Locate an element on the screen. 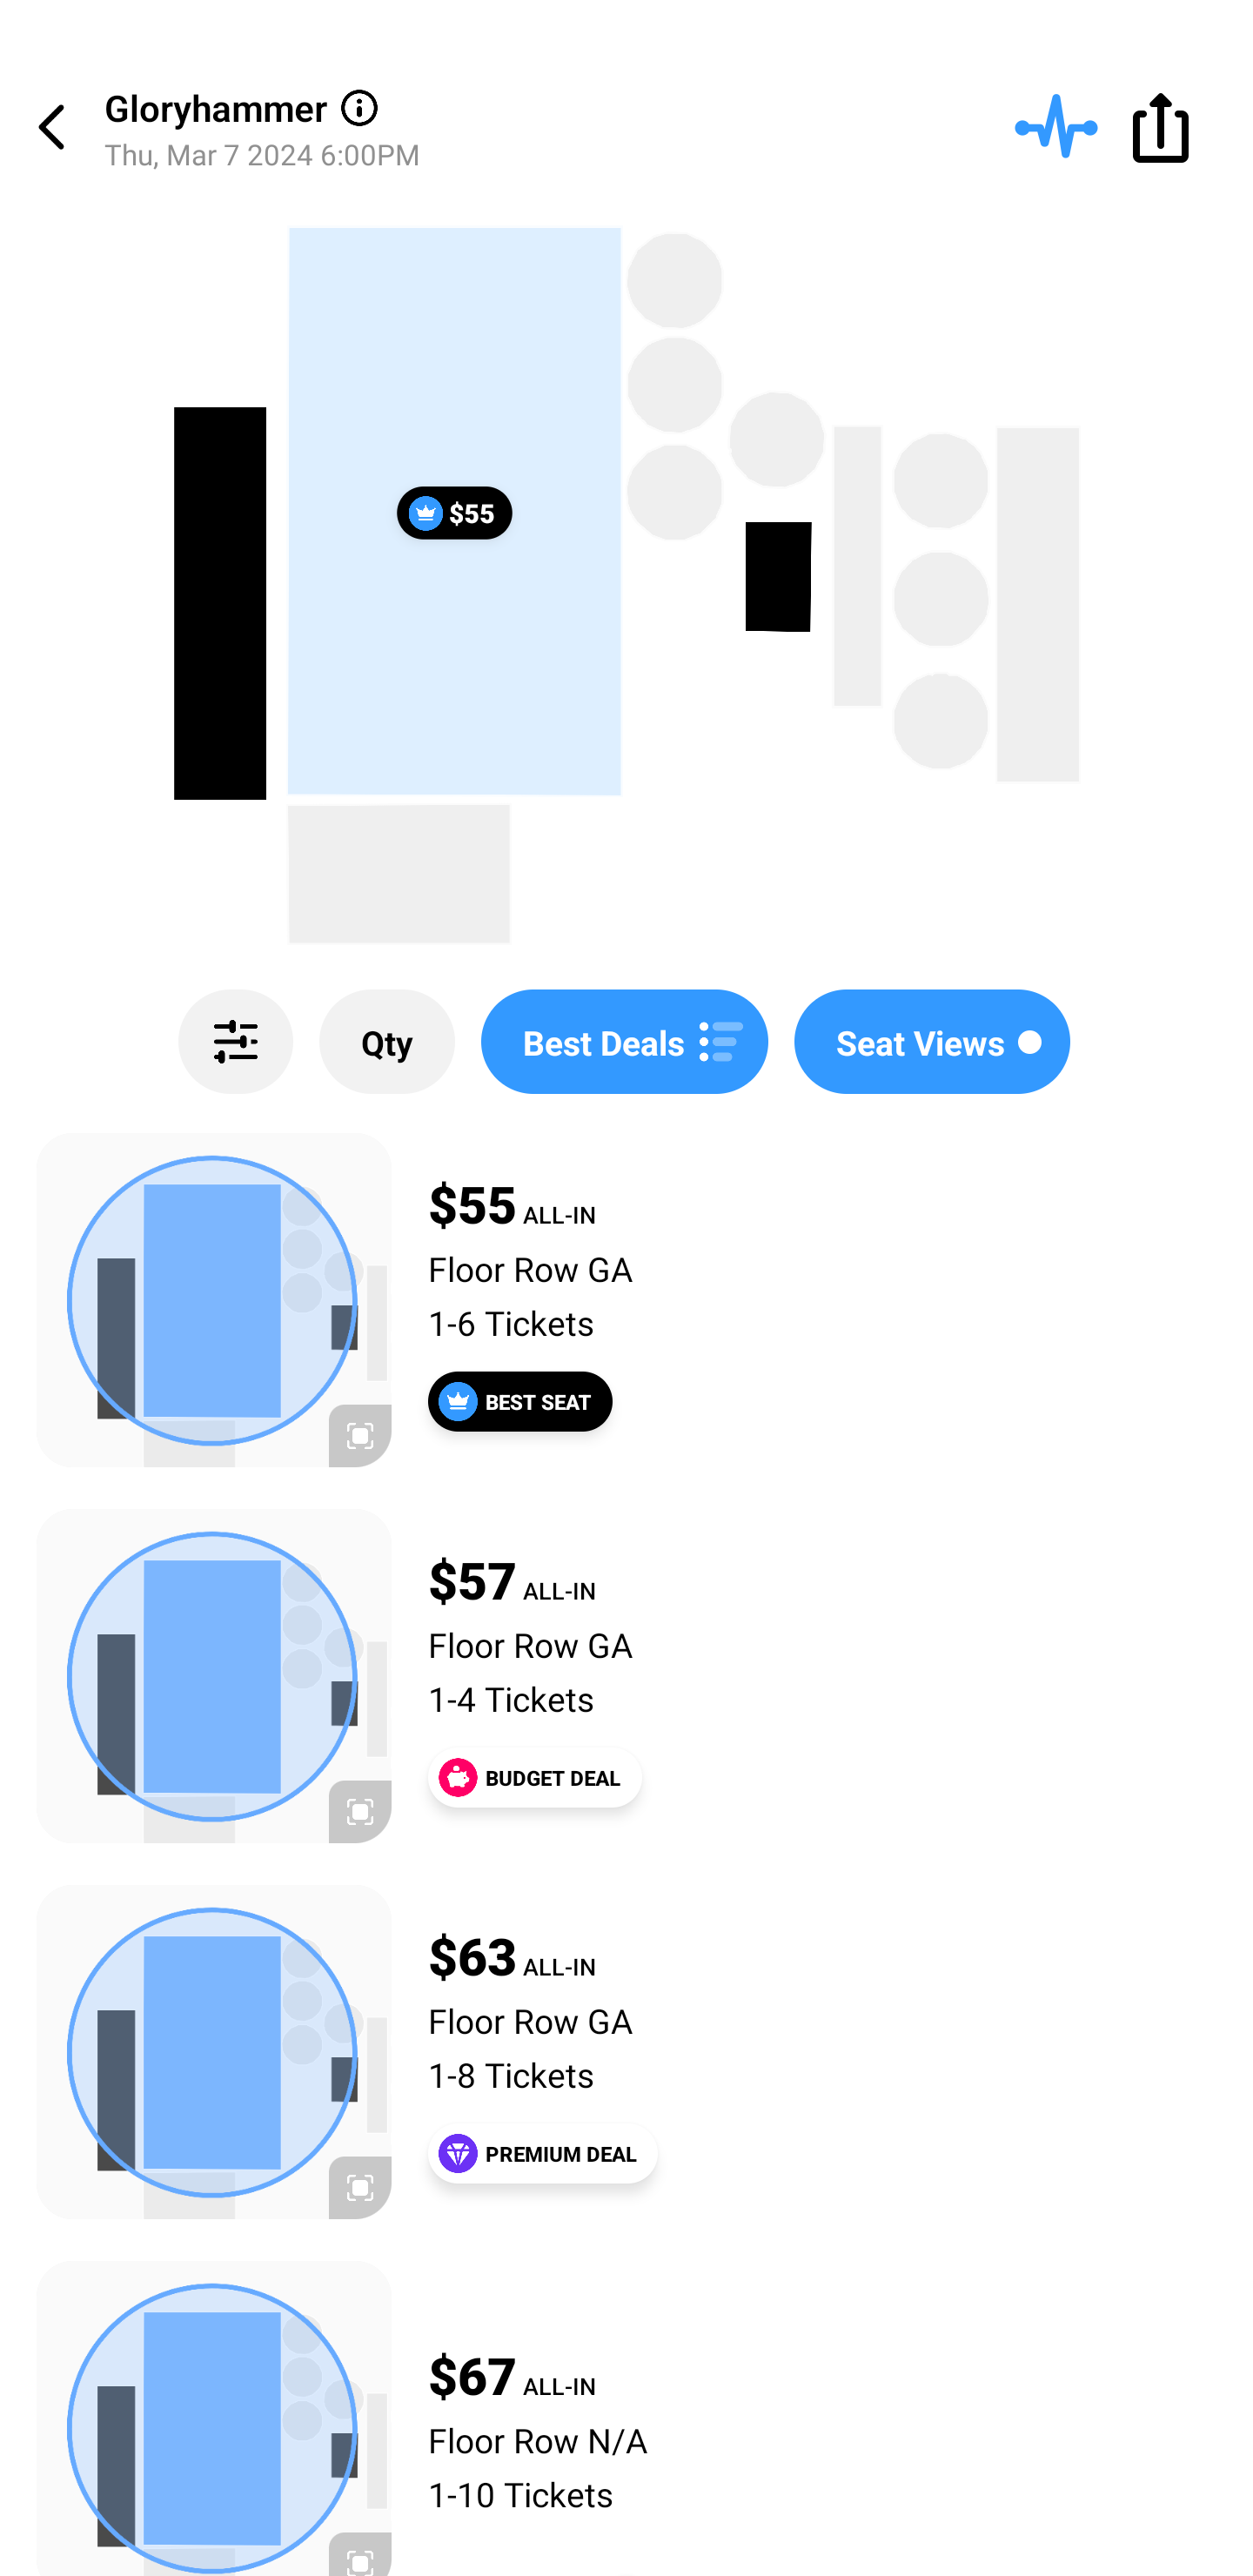  Qty is located at coordinates (386, 1042).